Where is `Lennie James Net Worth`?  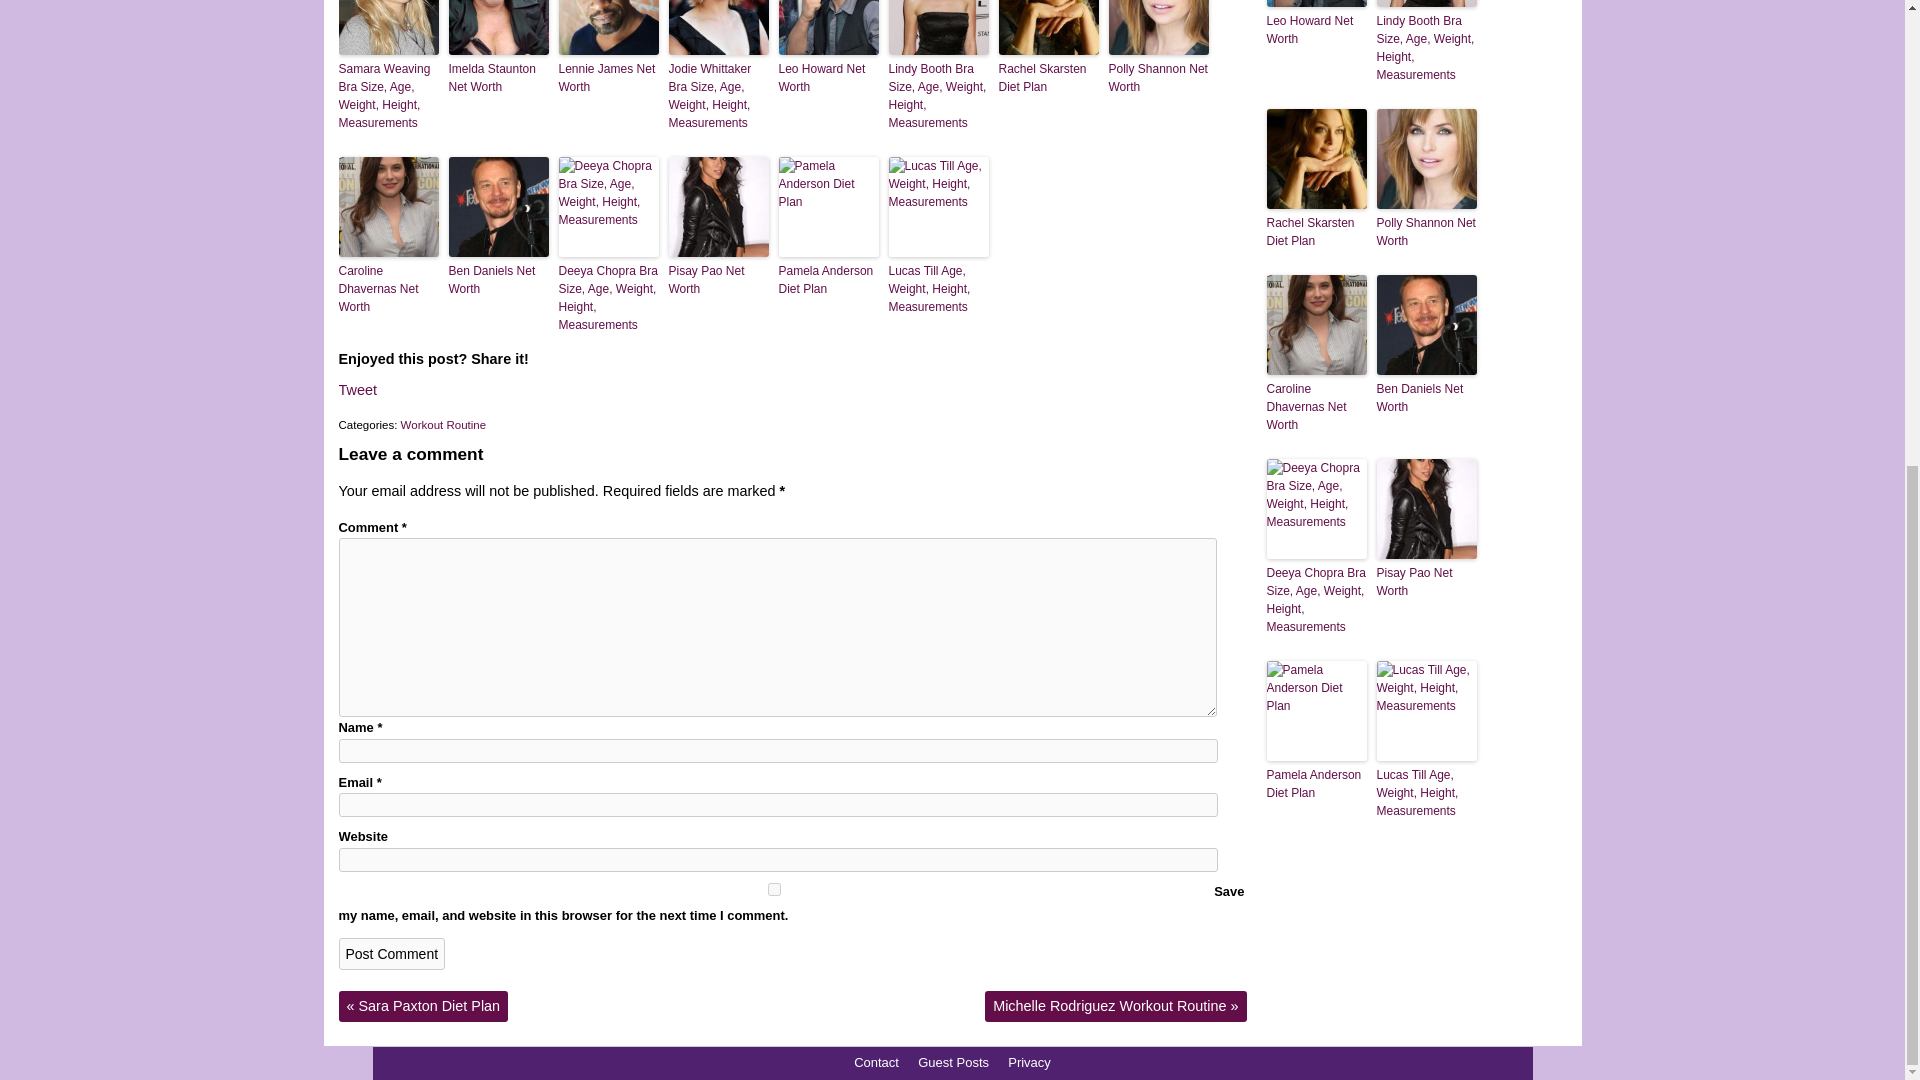 Lennie James Net Worth is located at coordinates (608, 78).